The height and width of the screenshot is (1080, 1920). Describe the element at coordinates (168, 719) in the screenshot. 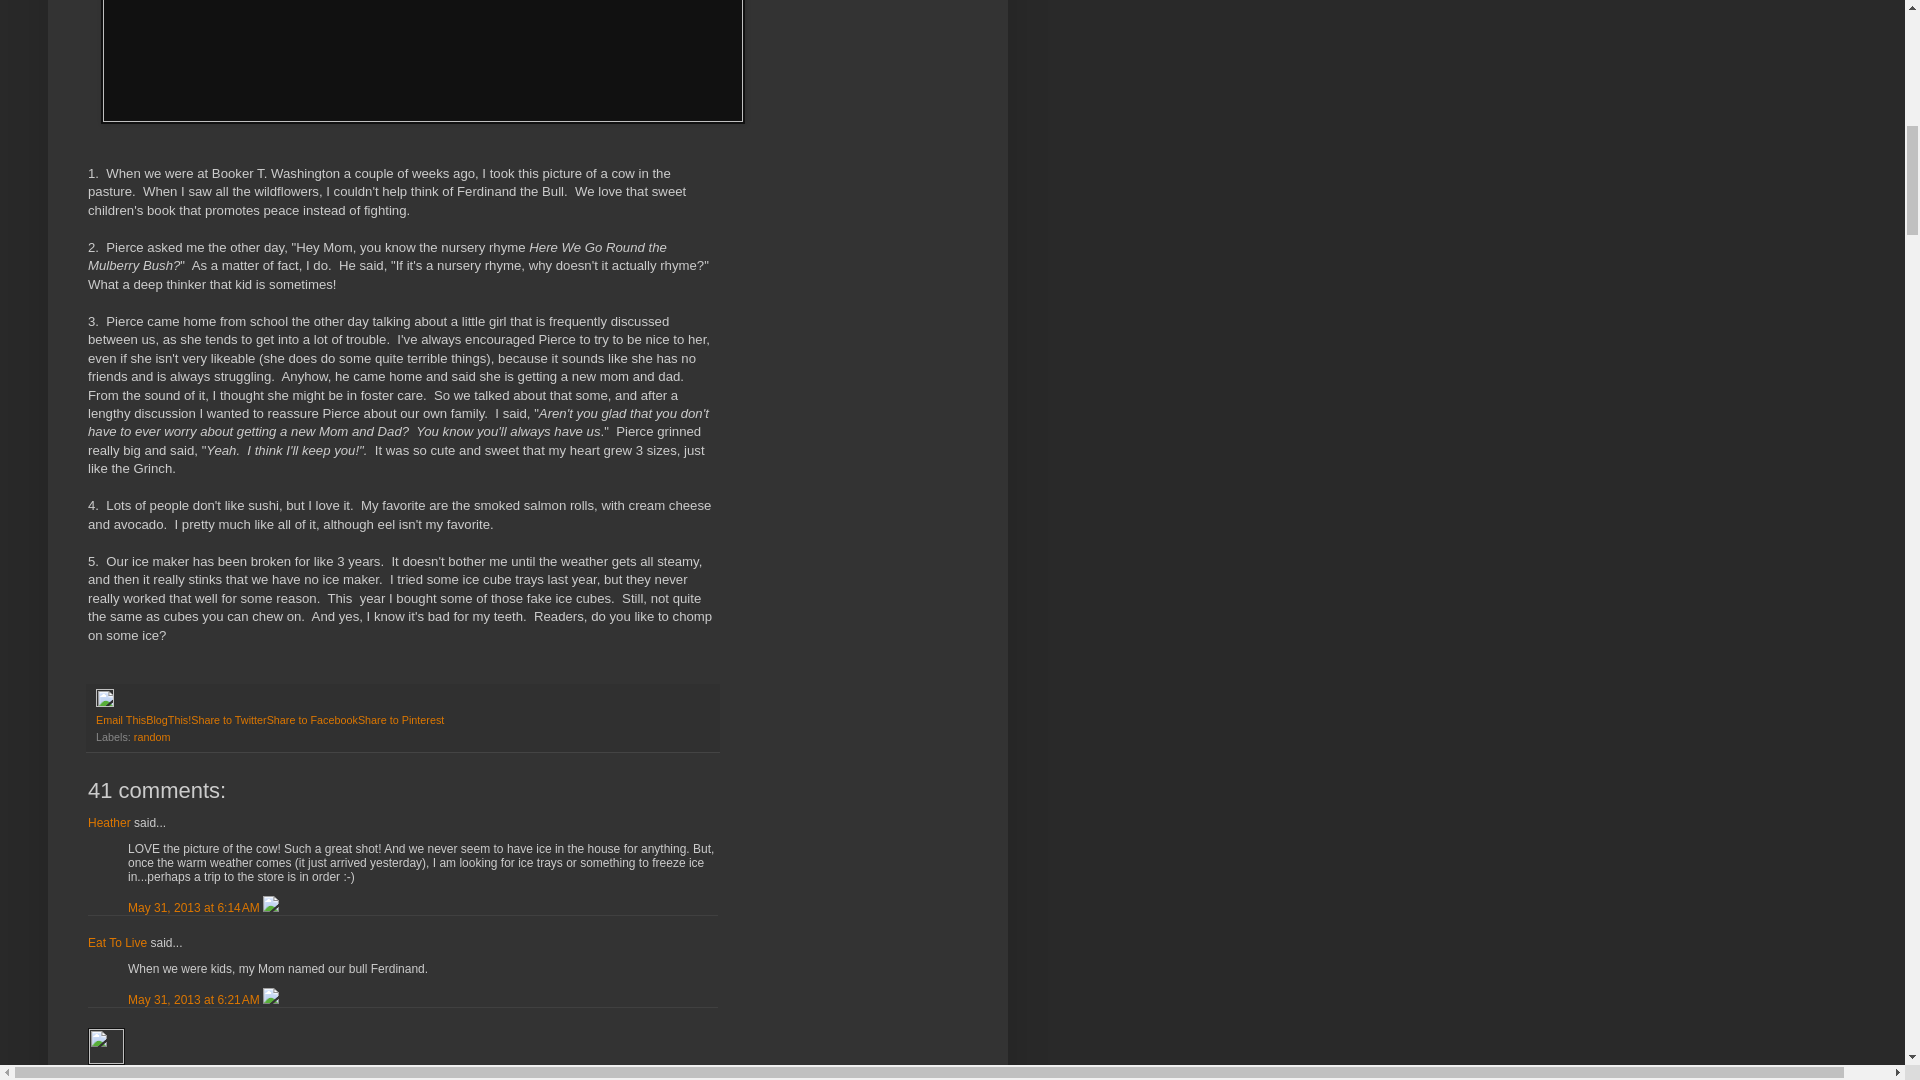

I see `BlogThis!` at that location.